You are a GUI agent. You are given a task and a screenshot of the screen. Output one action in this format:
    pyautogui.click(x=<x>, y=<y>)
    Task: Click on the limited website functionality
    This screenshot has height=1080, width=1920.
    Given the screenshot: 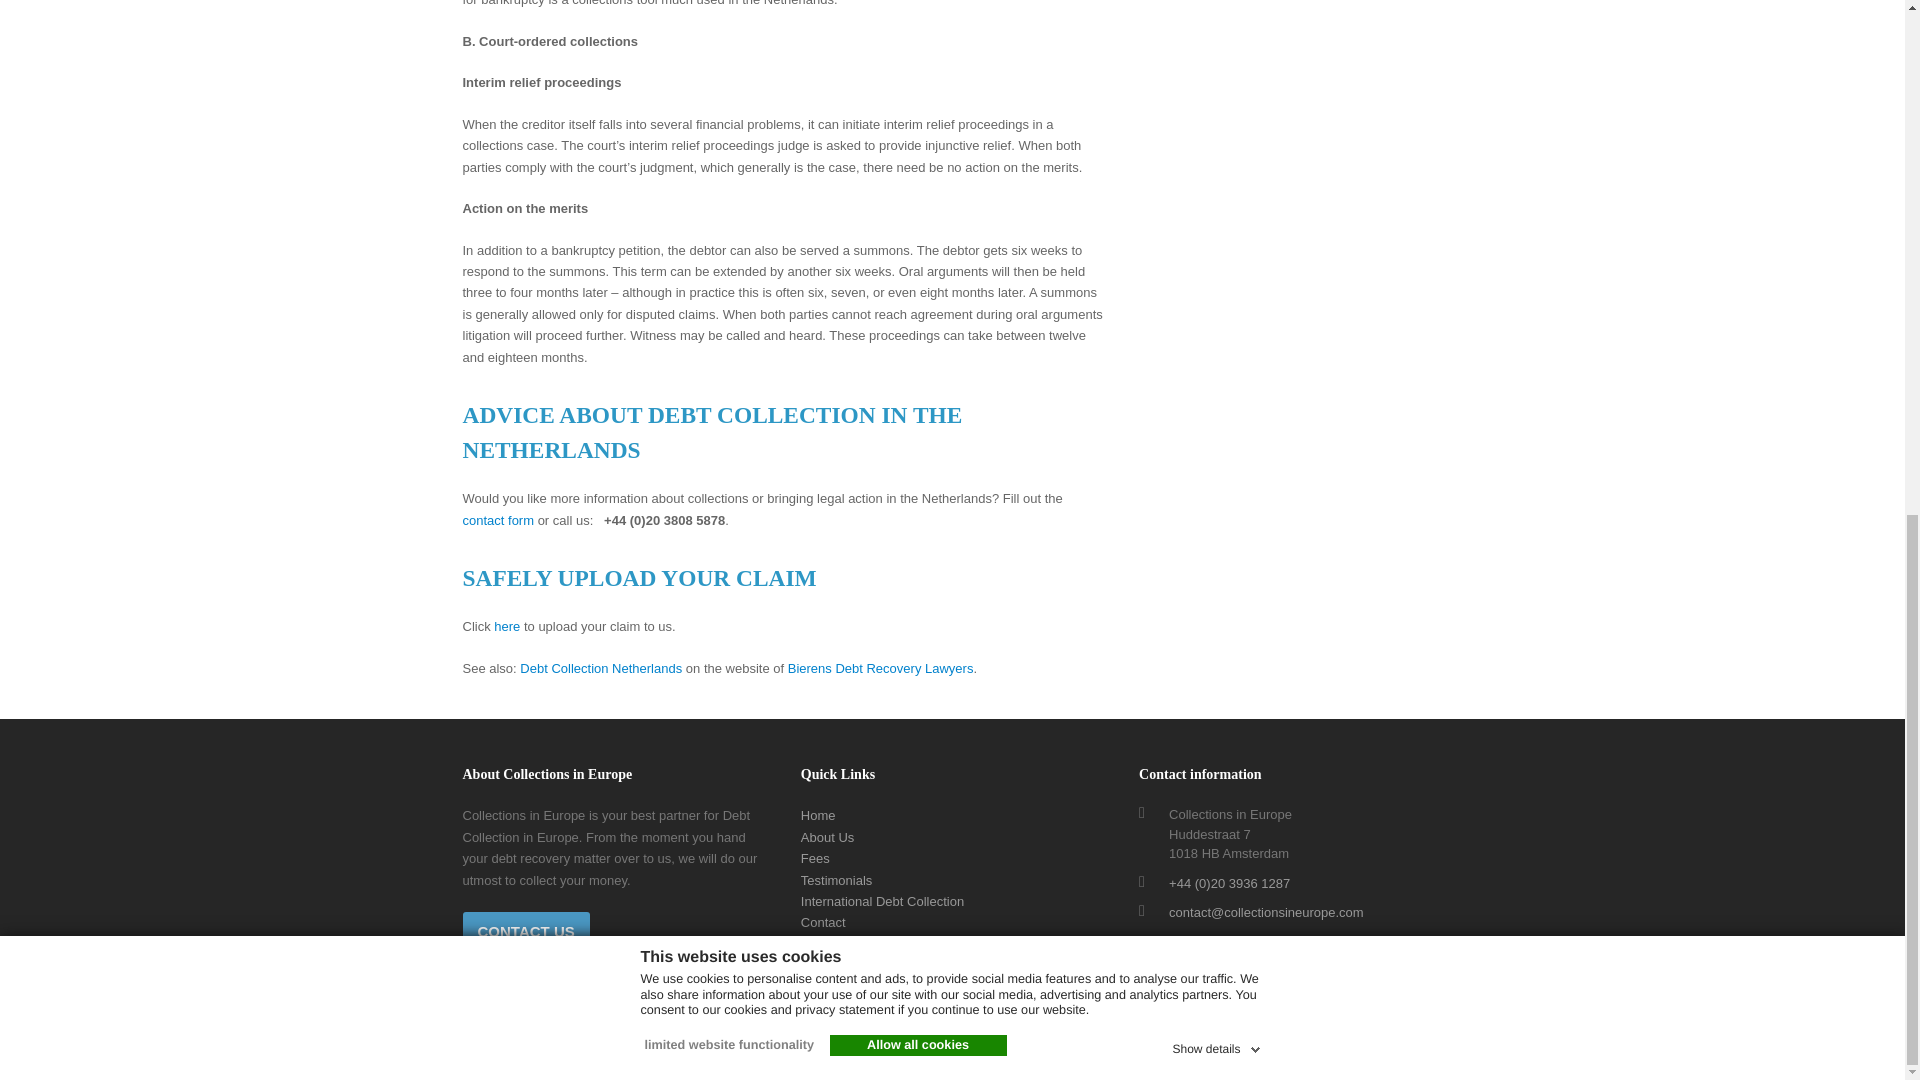 What is the action you would take?
    pyautogui.click(x=726, y=64)
    